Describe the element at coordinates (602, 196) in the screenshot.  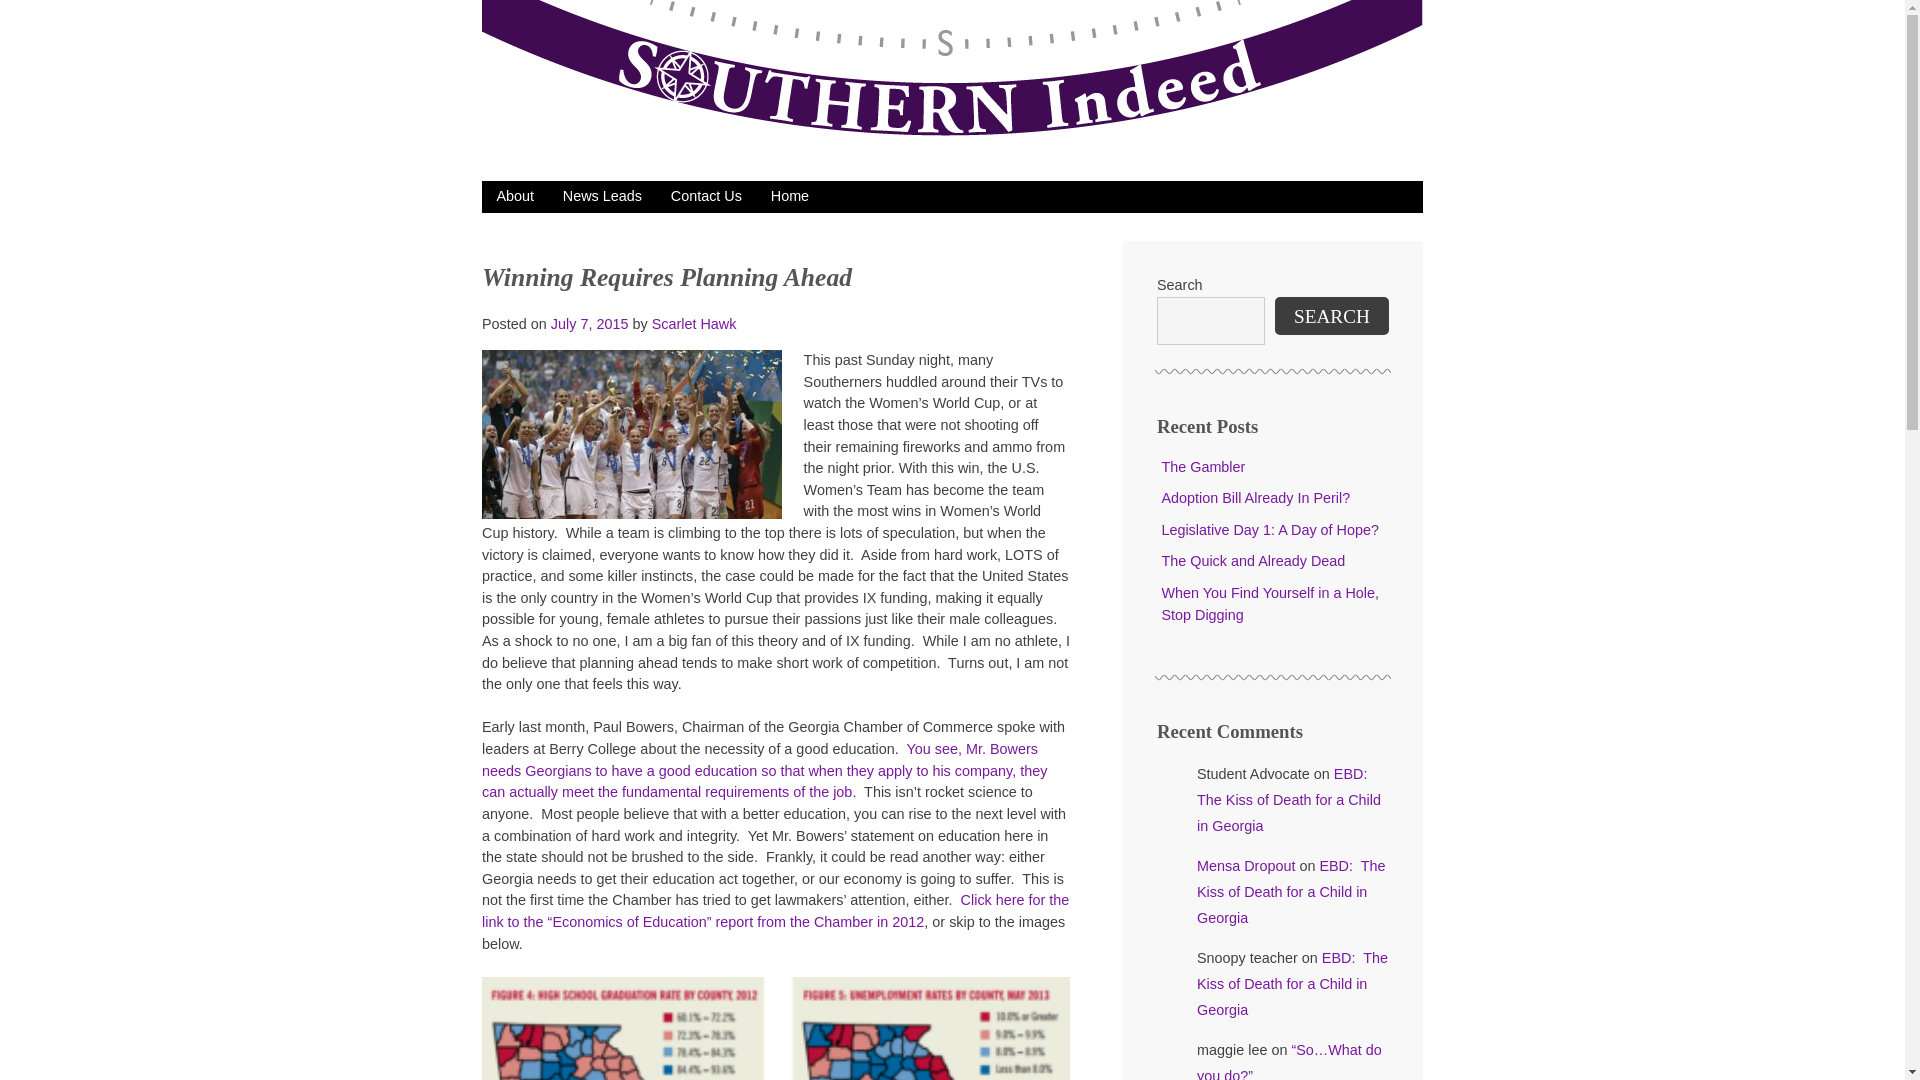
I see `News Leads` at that location.